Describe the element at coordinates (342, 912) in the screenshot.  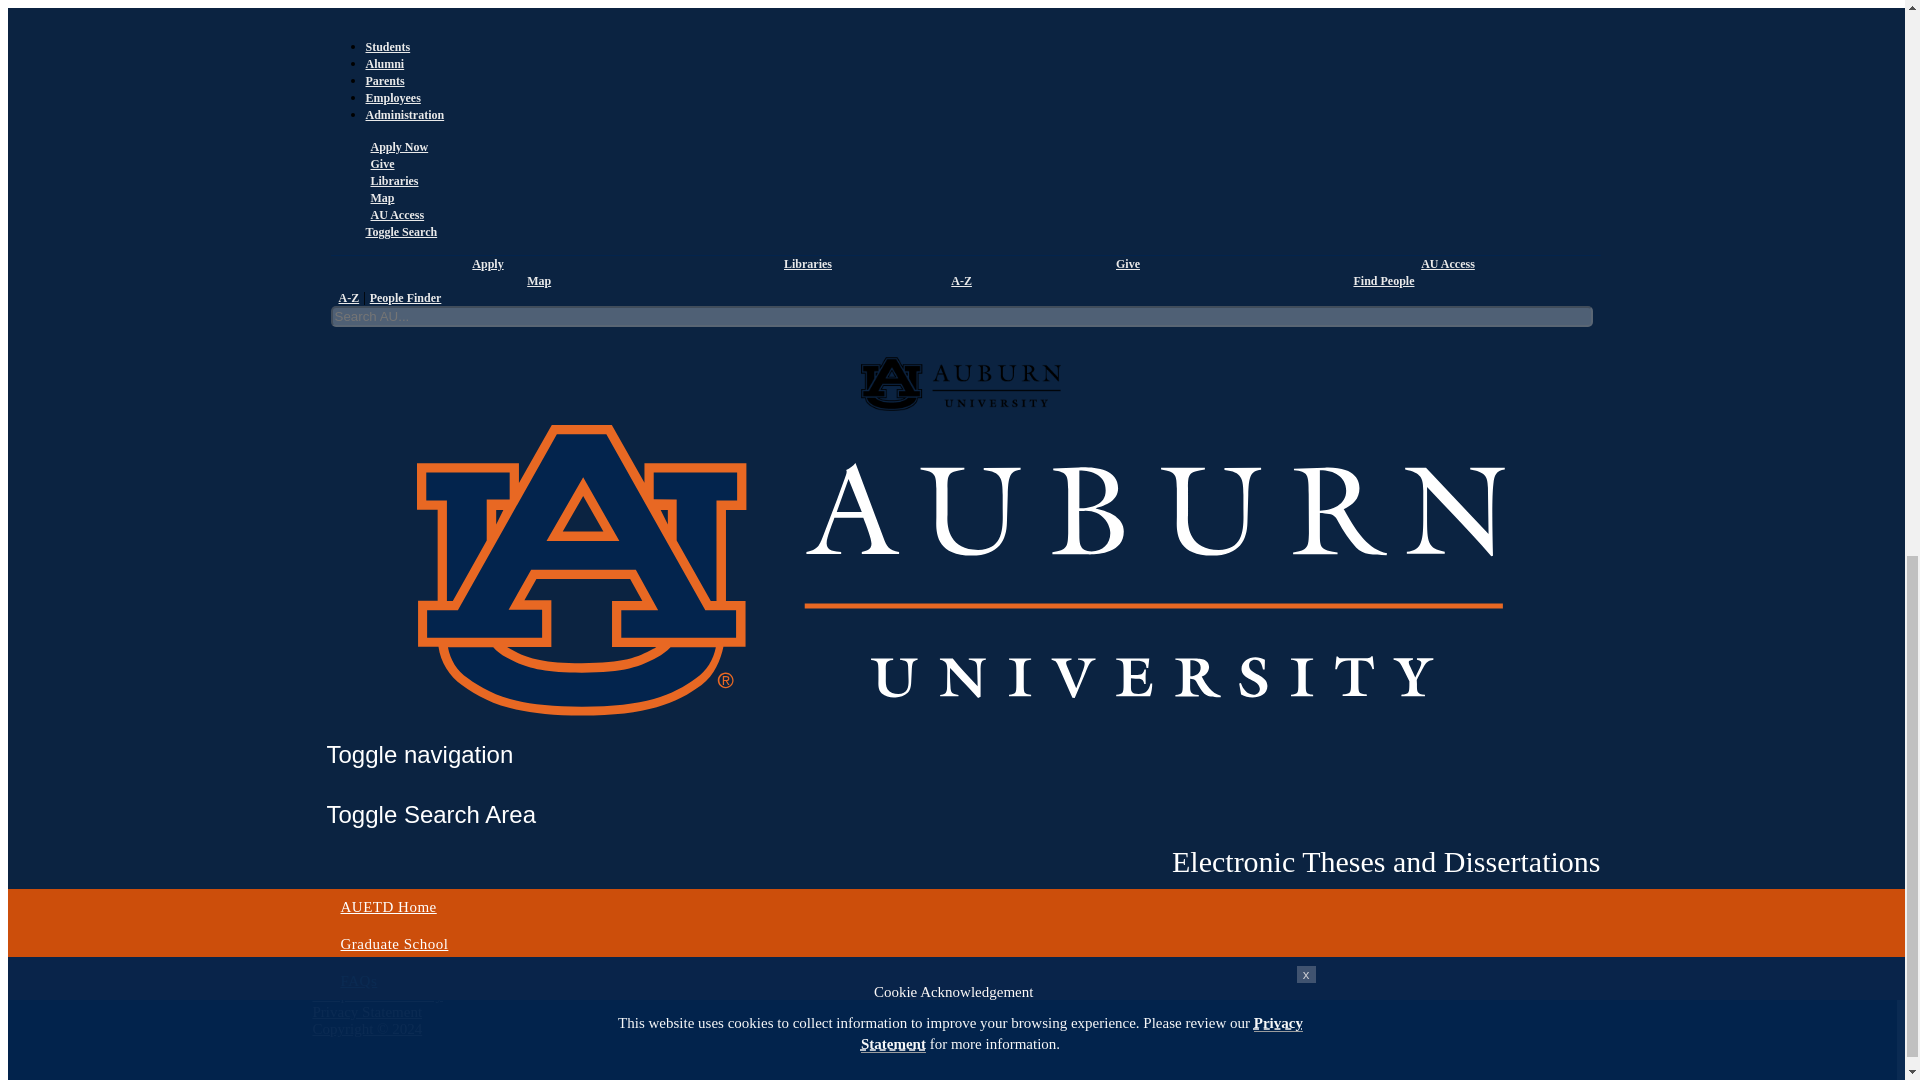
I see `Auburn University Instagram` at that location.